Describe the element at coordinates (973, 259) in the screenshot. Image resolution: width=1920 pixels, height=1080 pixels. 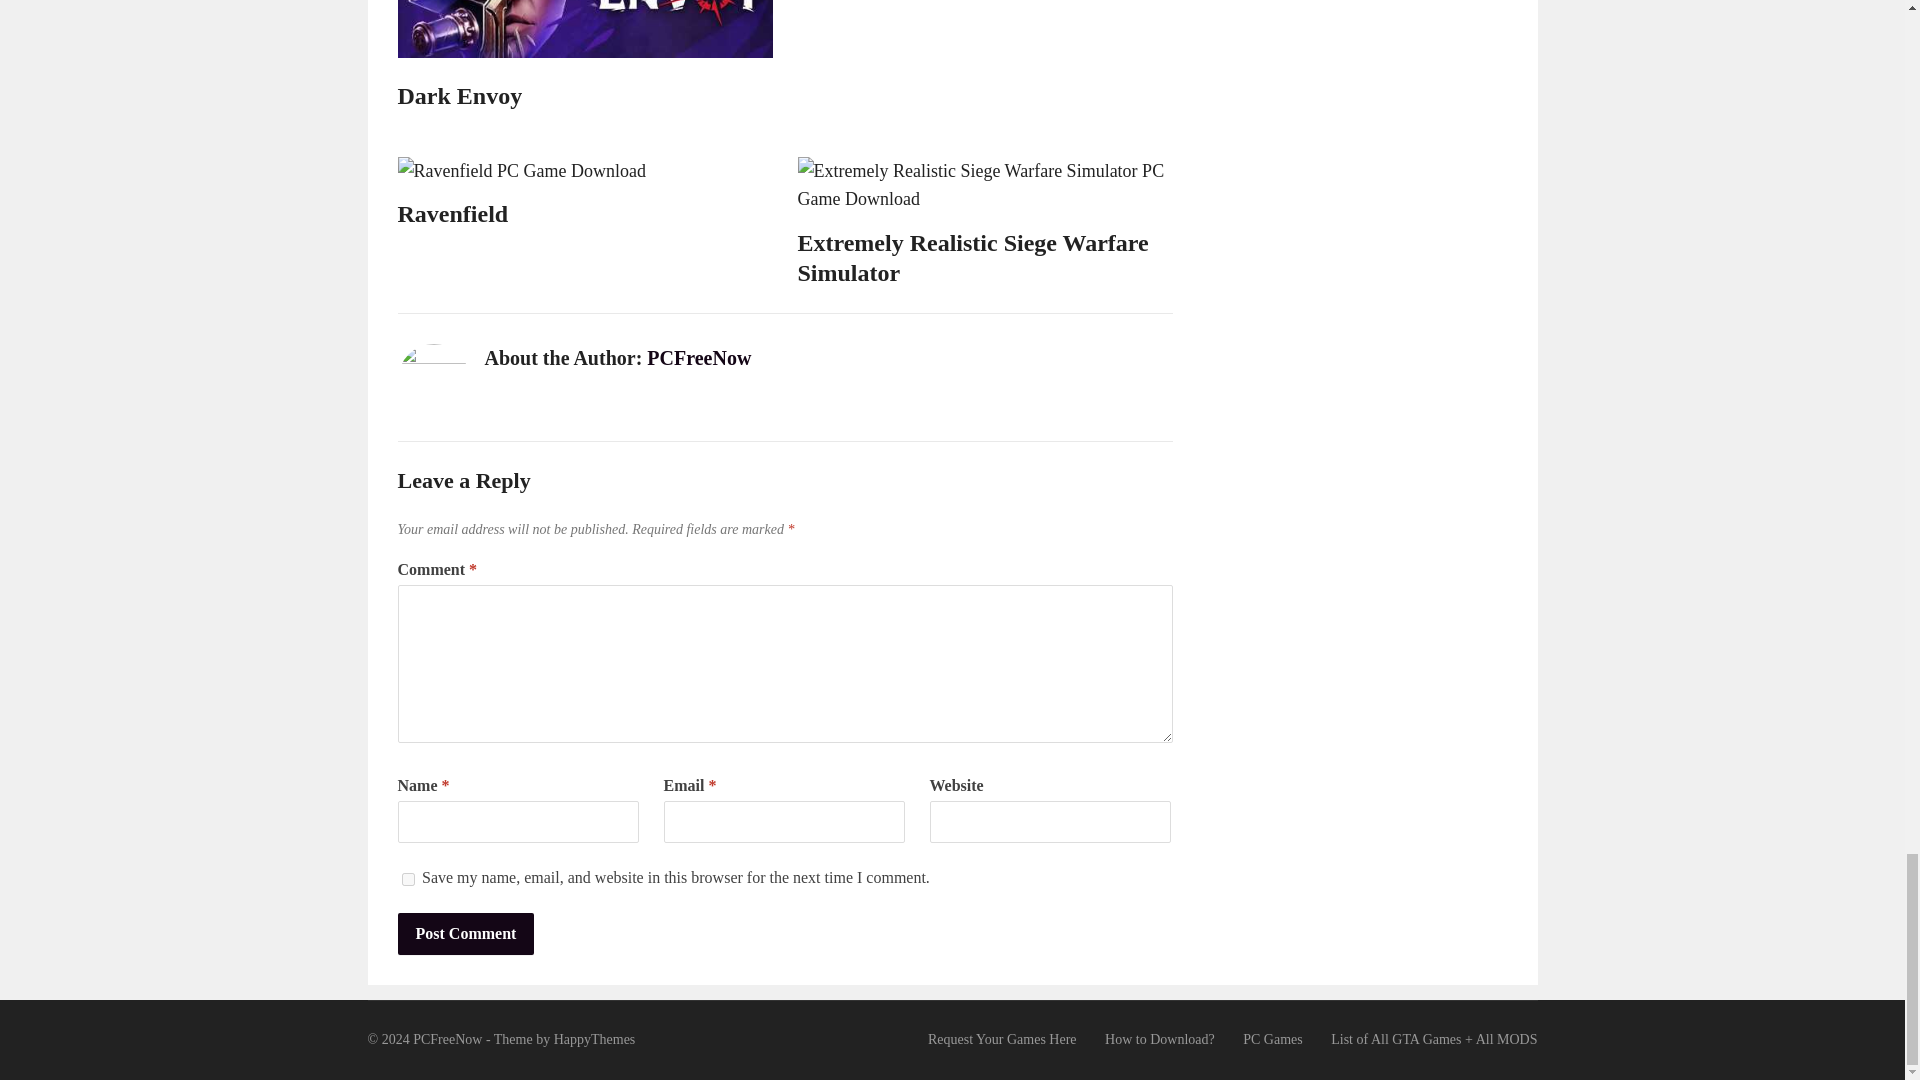
I see `Extremely Realistic Siege Warfare Simulator` at that location.